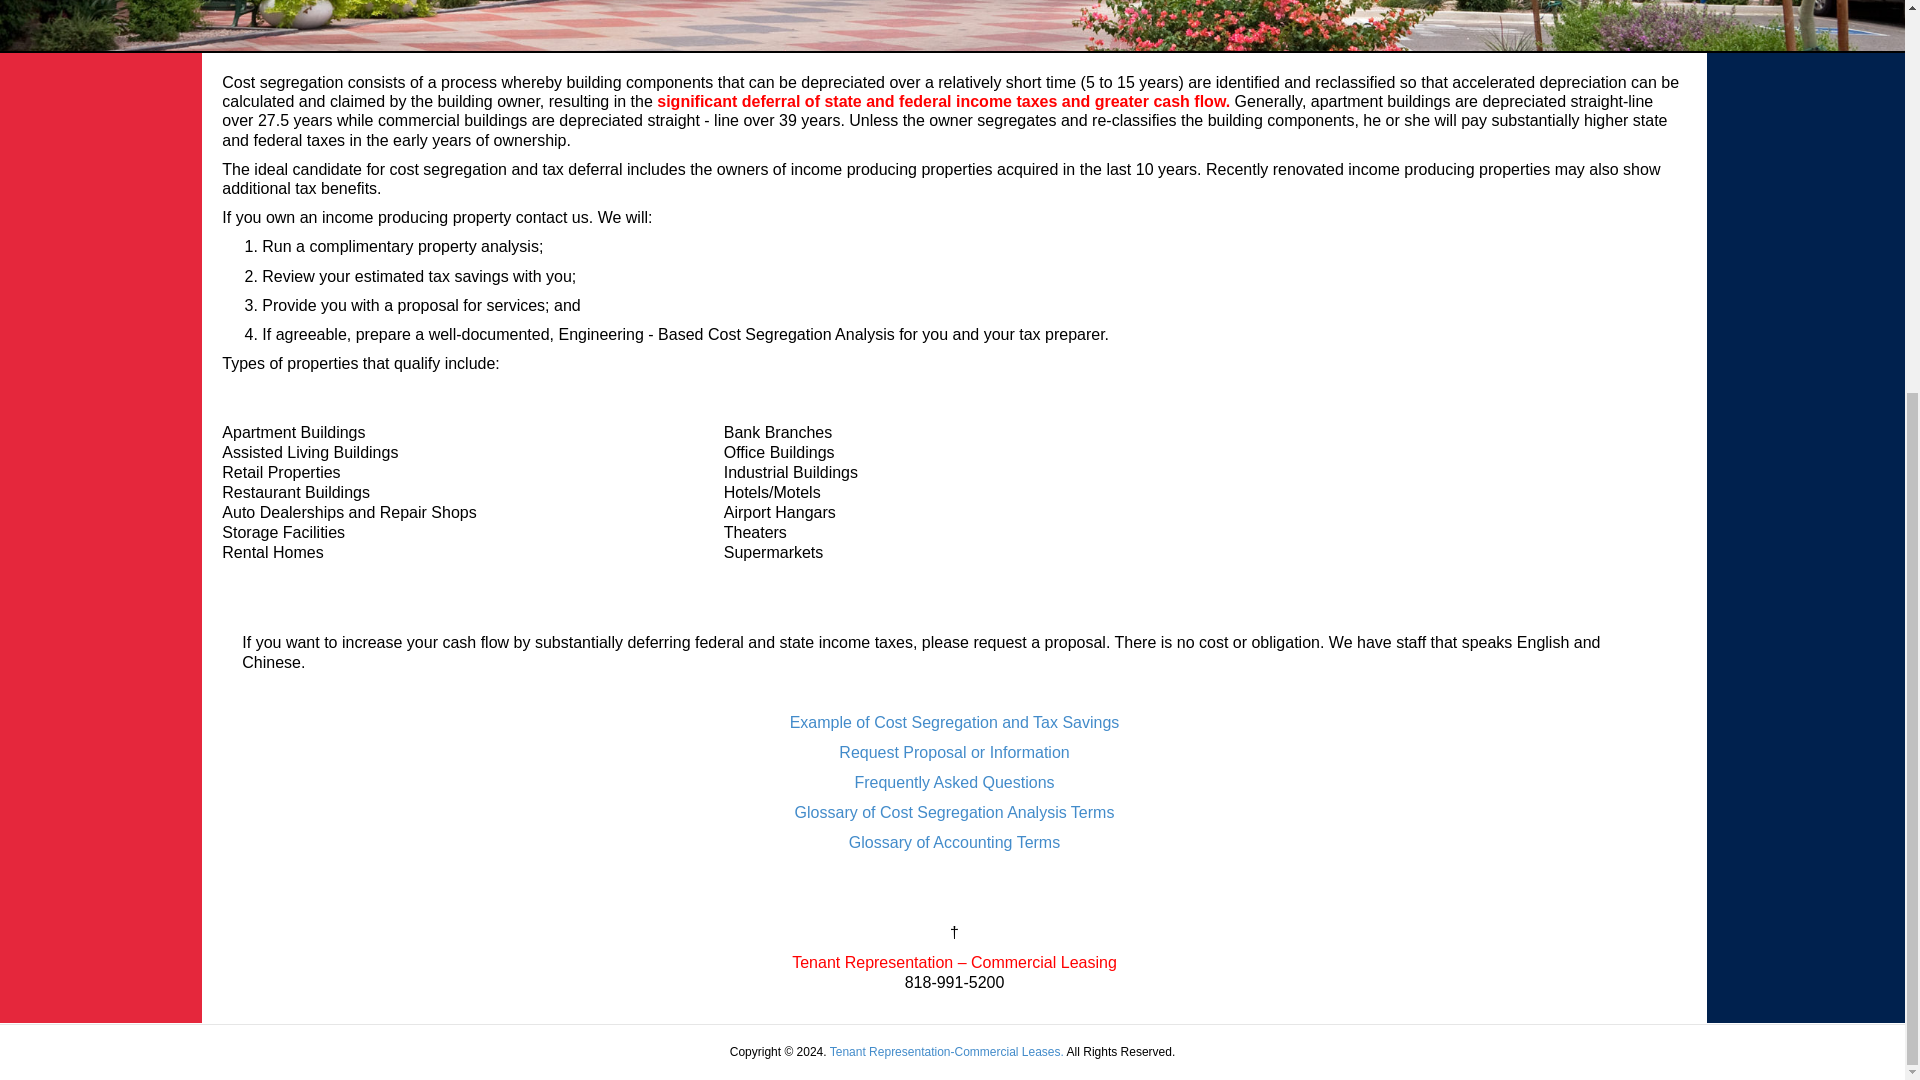  Describe the element at coordinates (954, 752) in the screenshot. I see `Request Proposal or Information` at that location.